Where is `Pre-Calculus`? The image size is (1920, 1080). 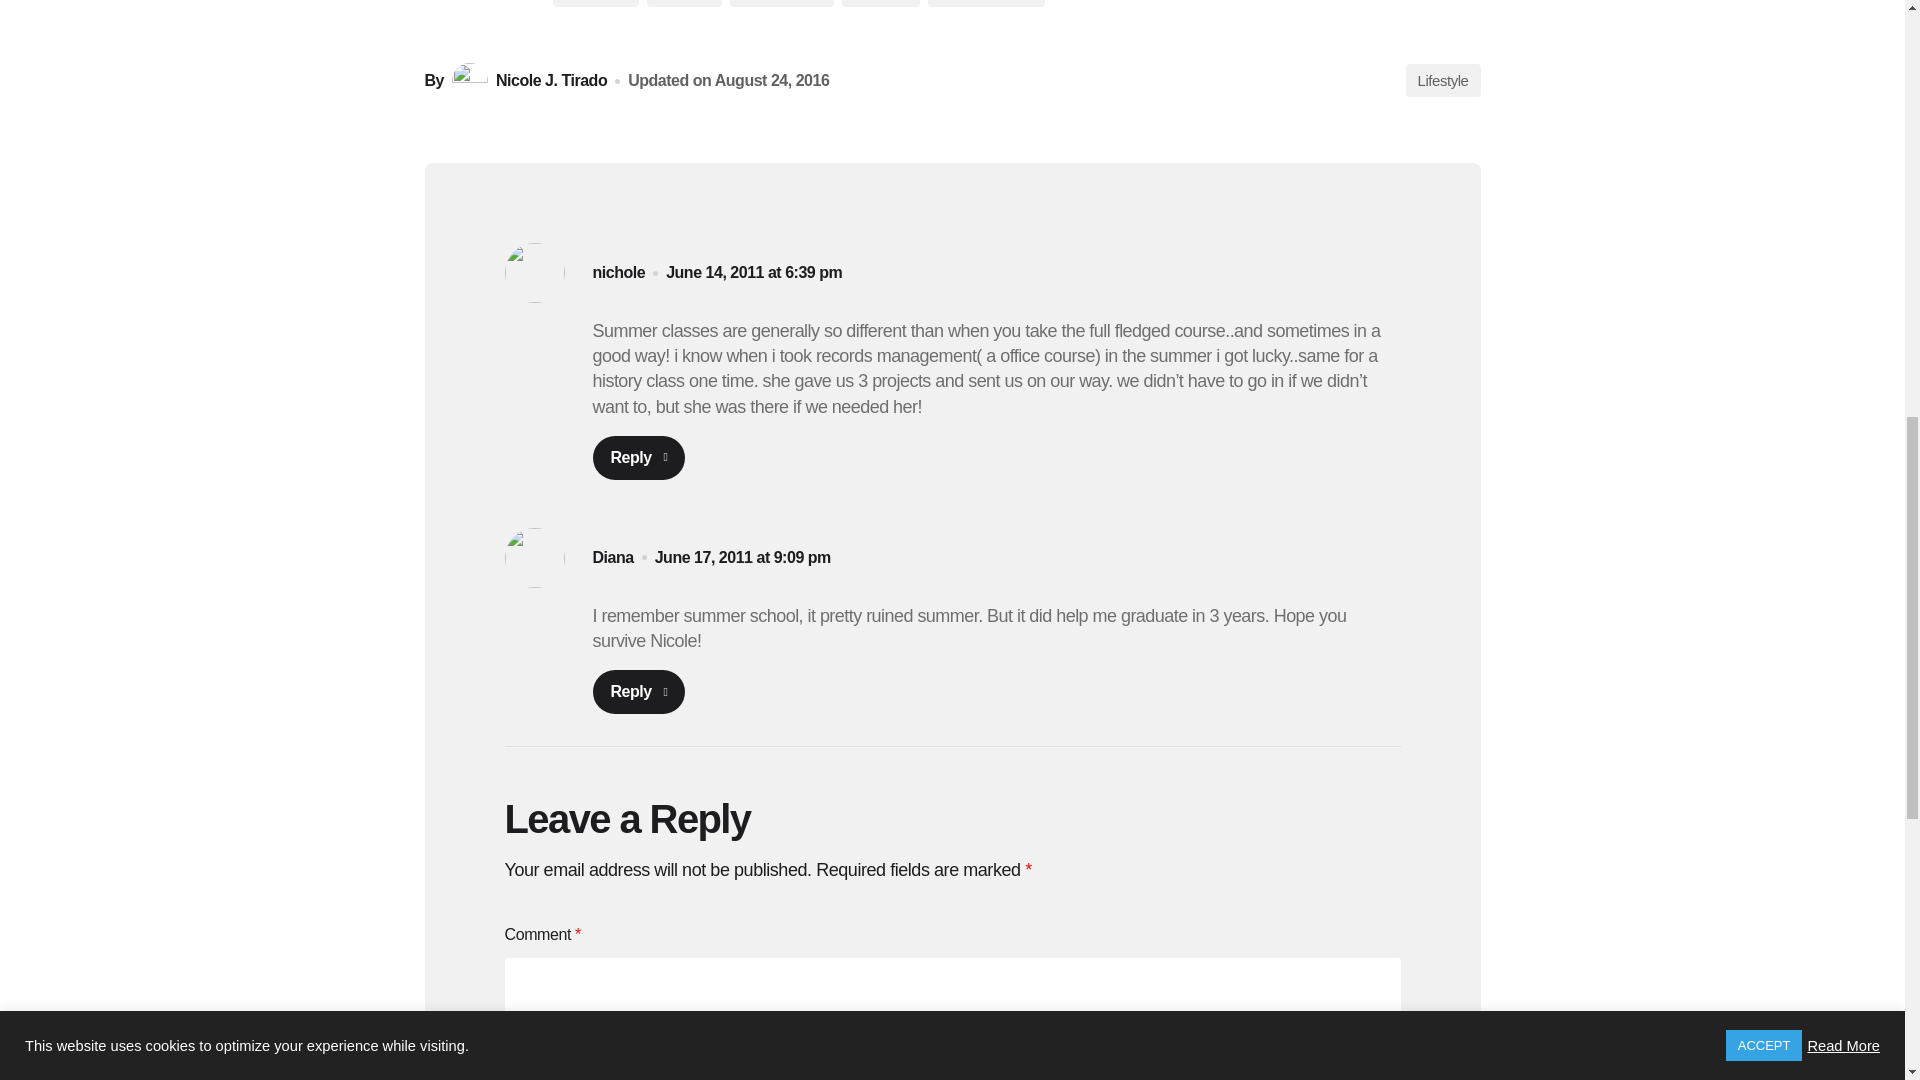
Pre-Calculus is located at coordinates (781, 3).